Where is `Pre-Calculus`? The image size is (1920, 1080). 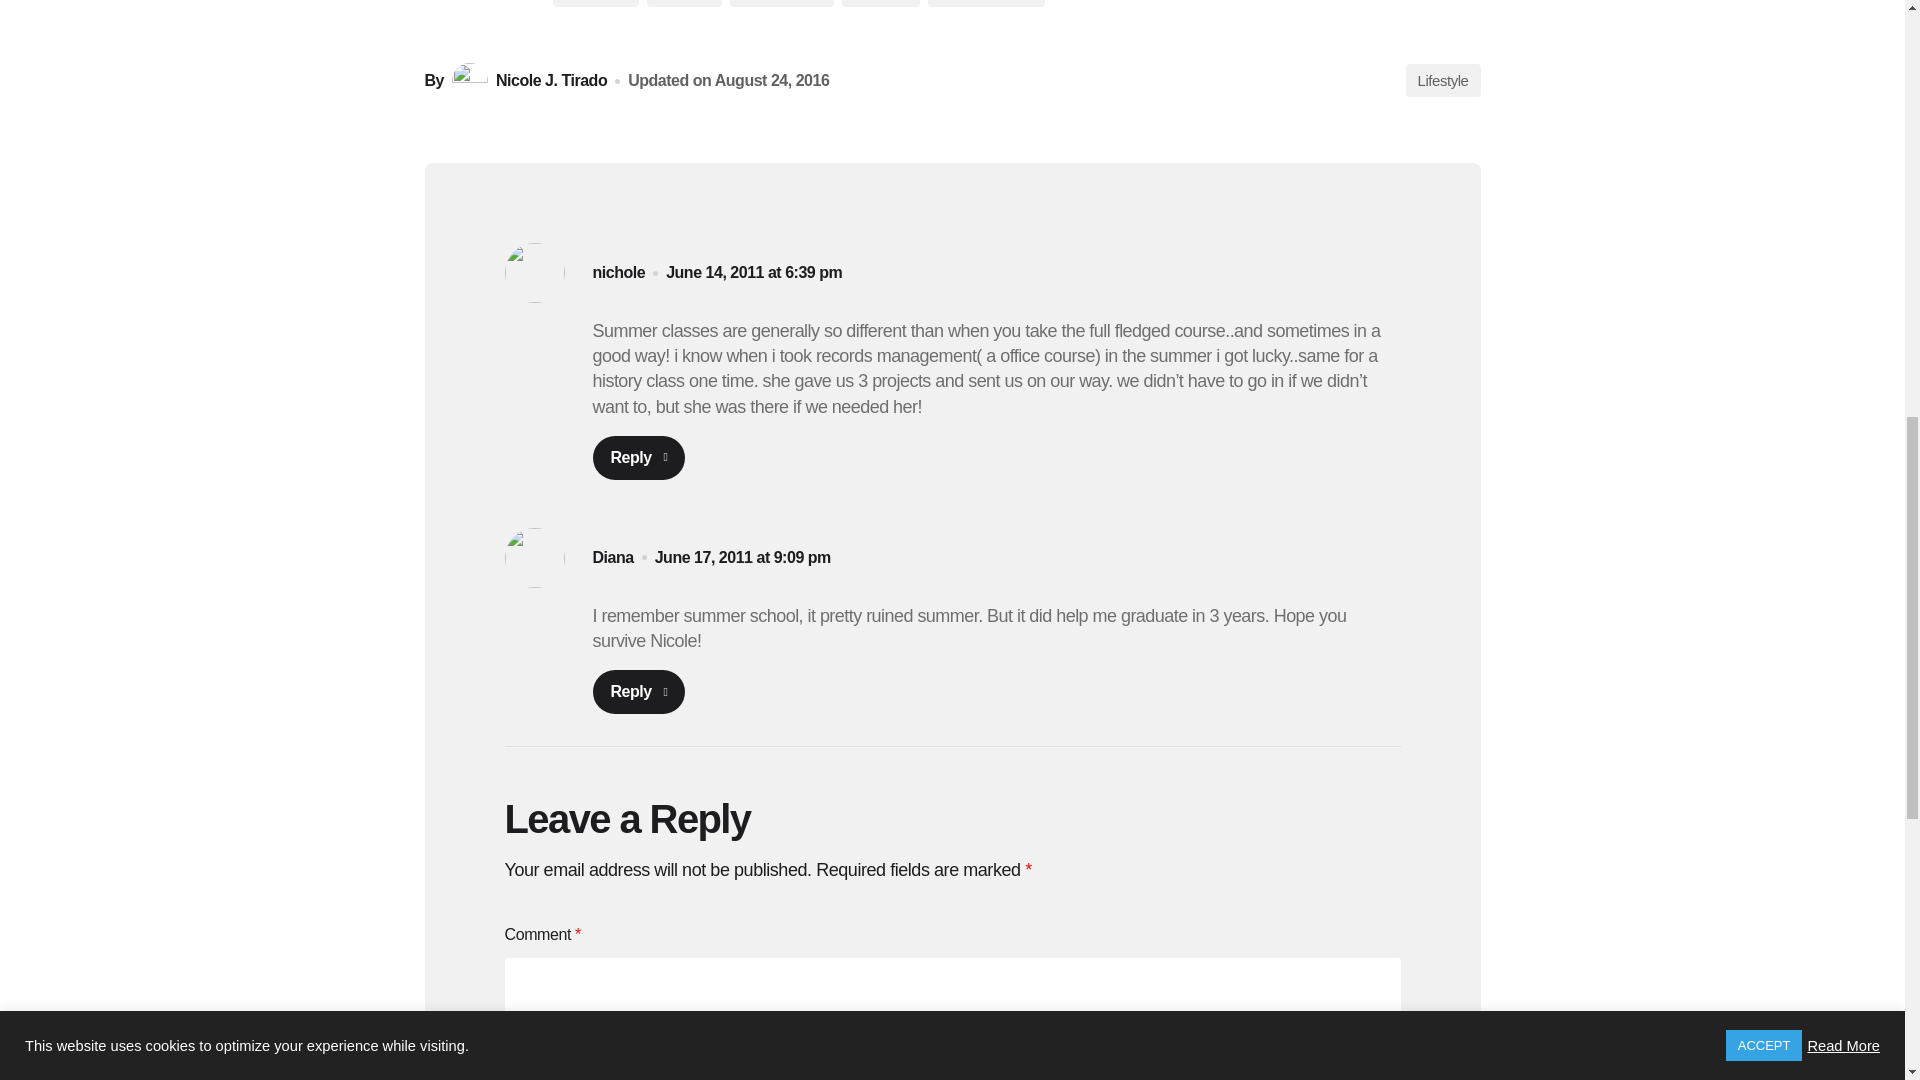
Pre-Calculus is located at coordinates (781, 3).